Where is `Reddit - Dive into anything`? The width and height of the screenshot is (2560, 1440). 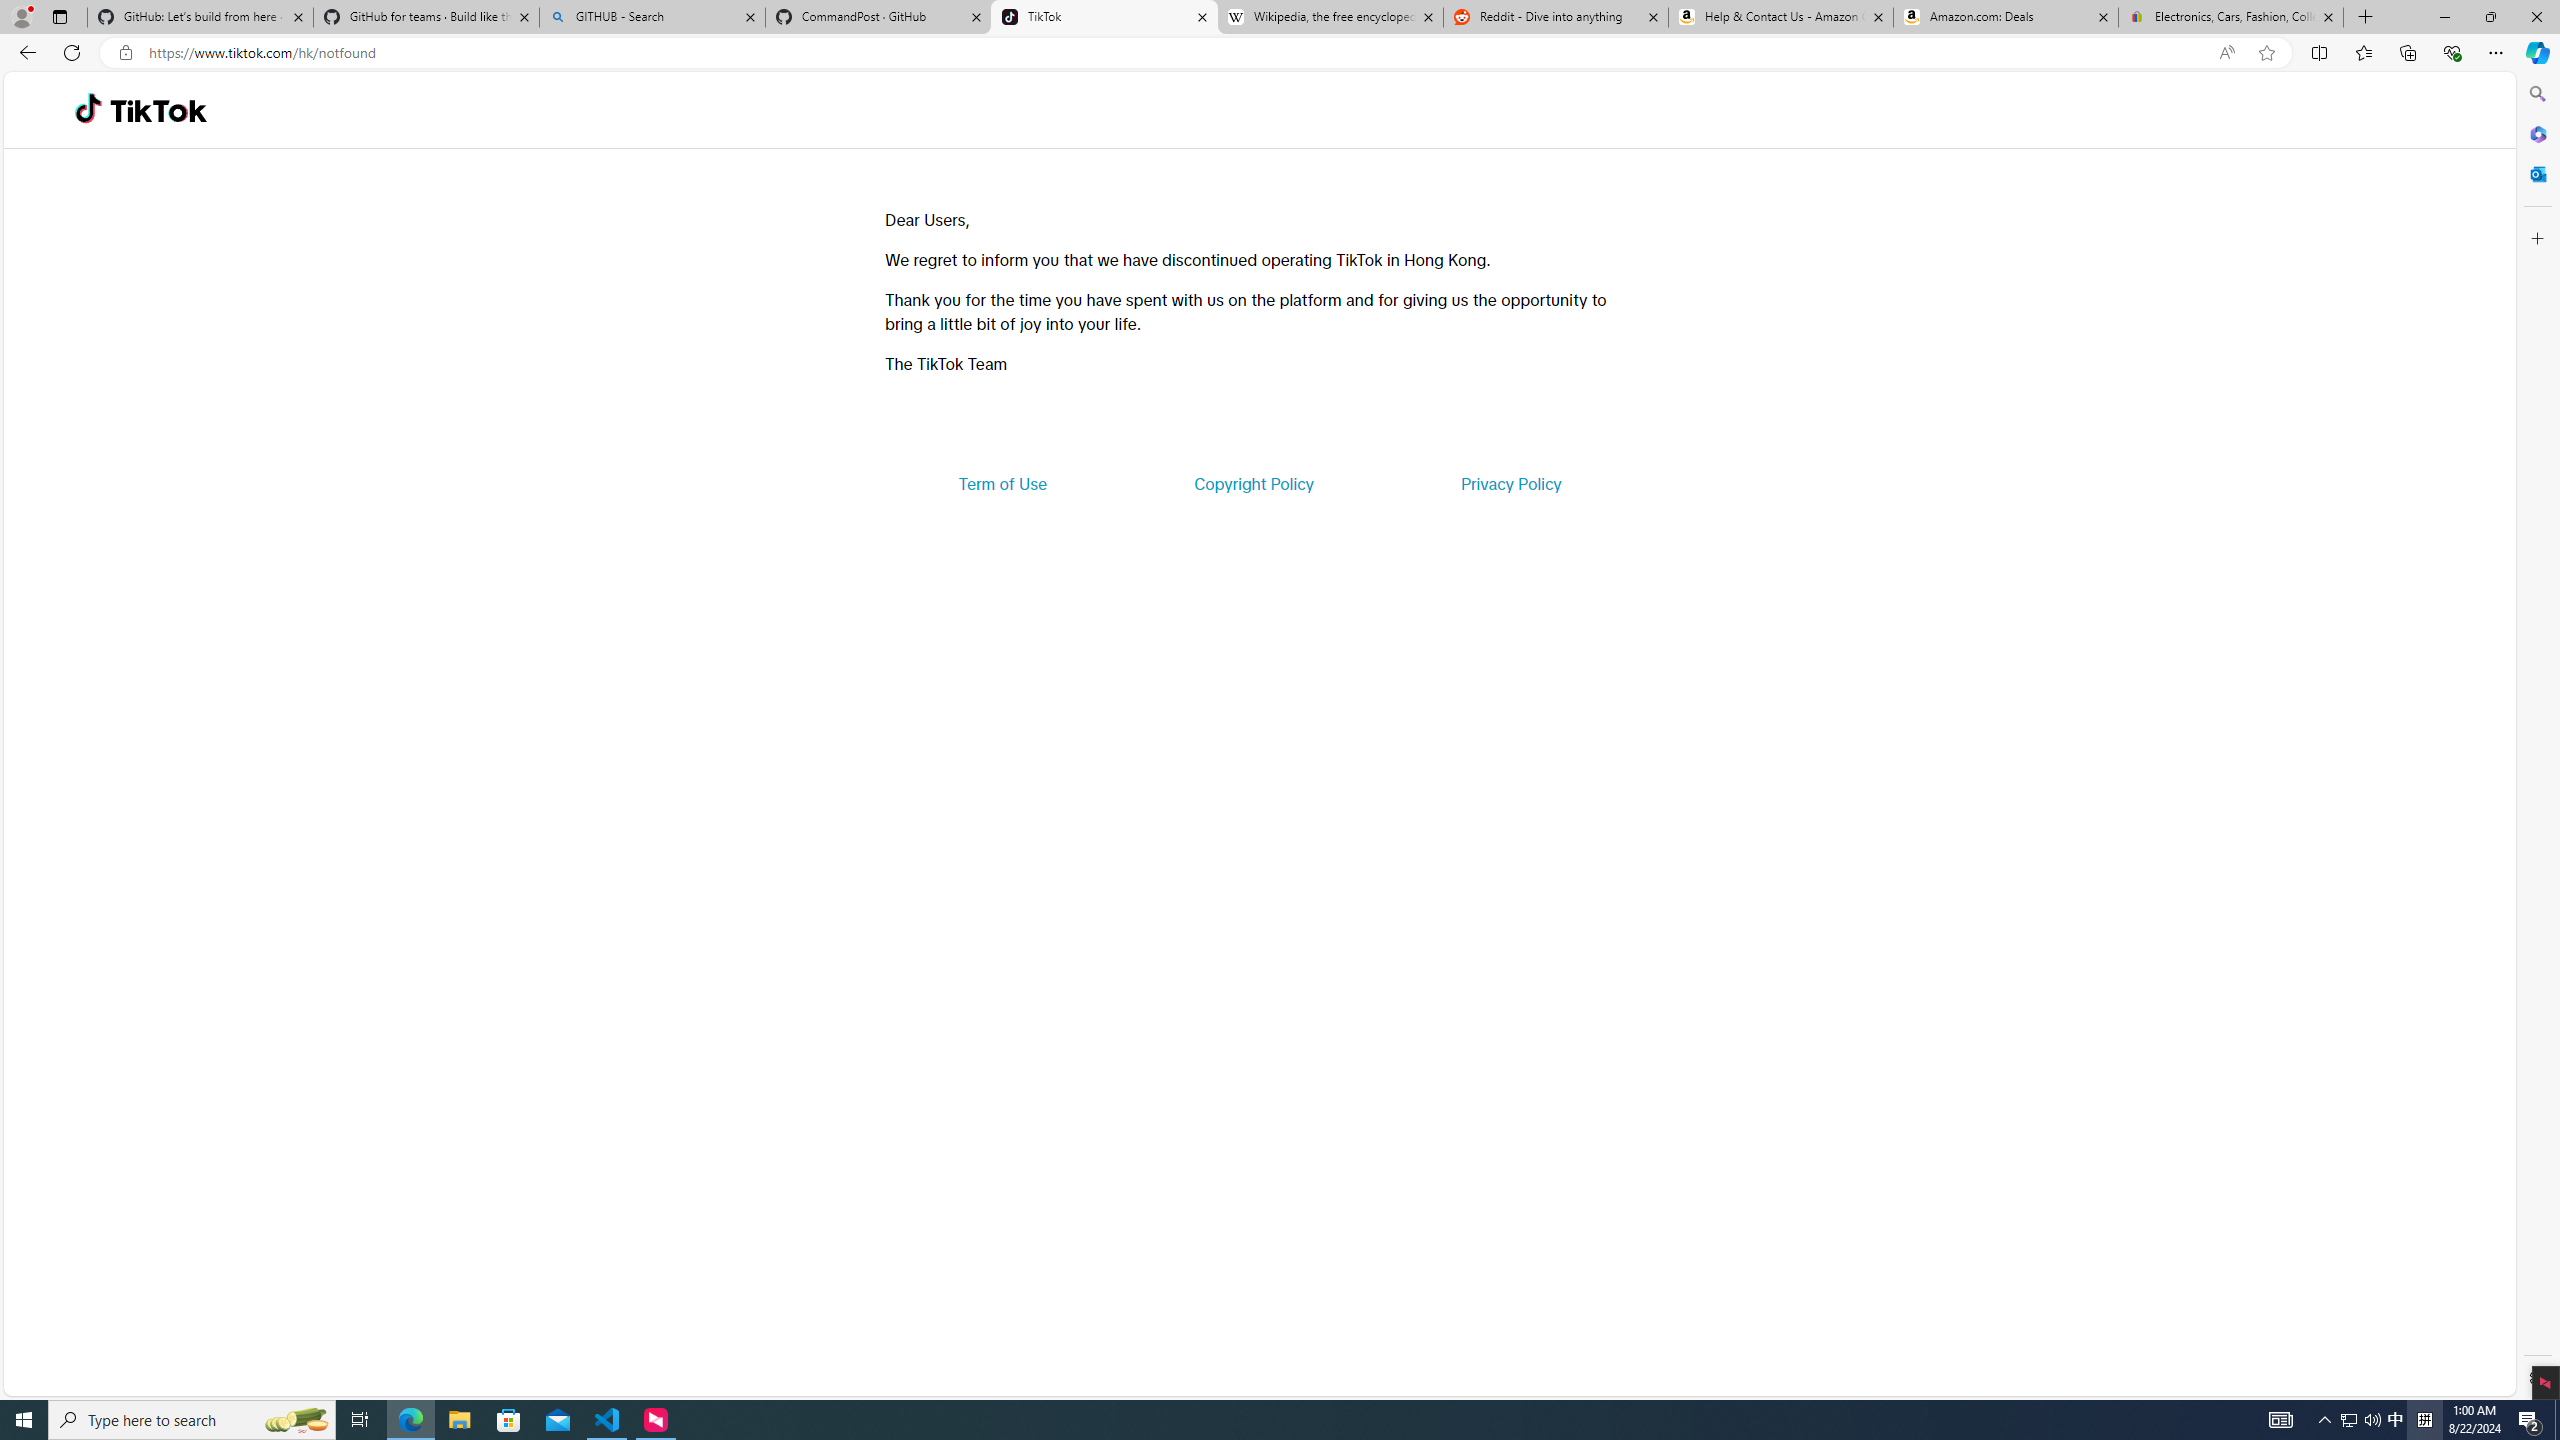
Reddit - Dive into anything is located at coordinates (1556, 17).